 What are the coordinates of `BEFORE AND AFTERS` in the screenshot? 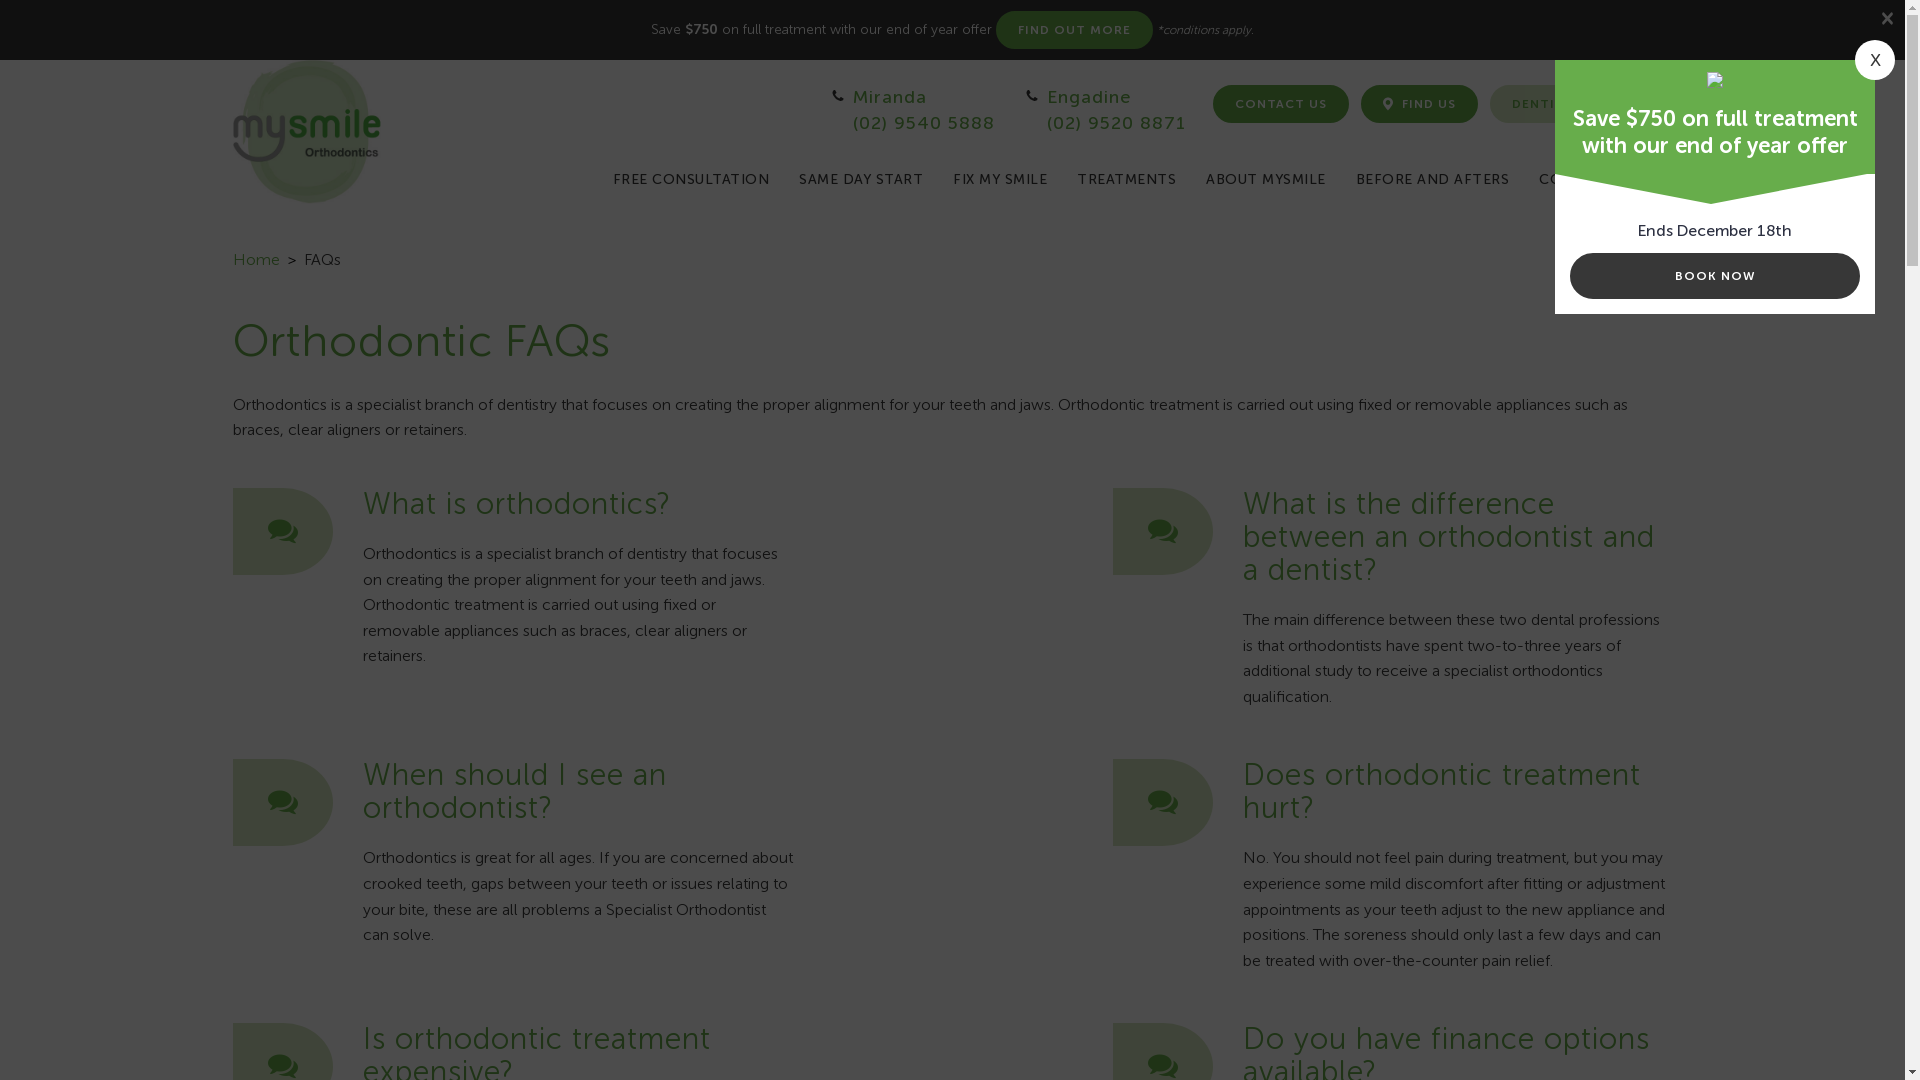 It's located at (1433, 180).